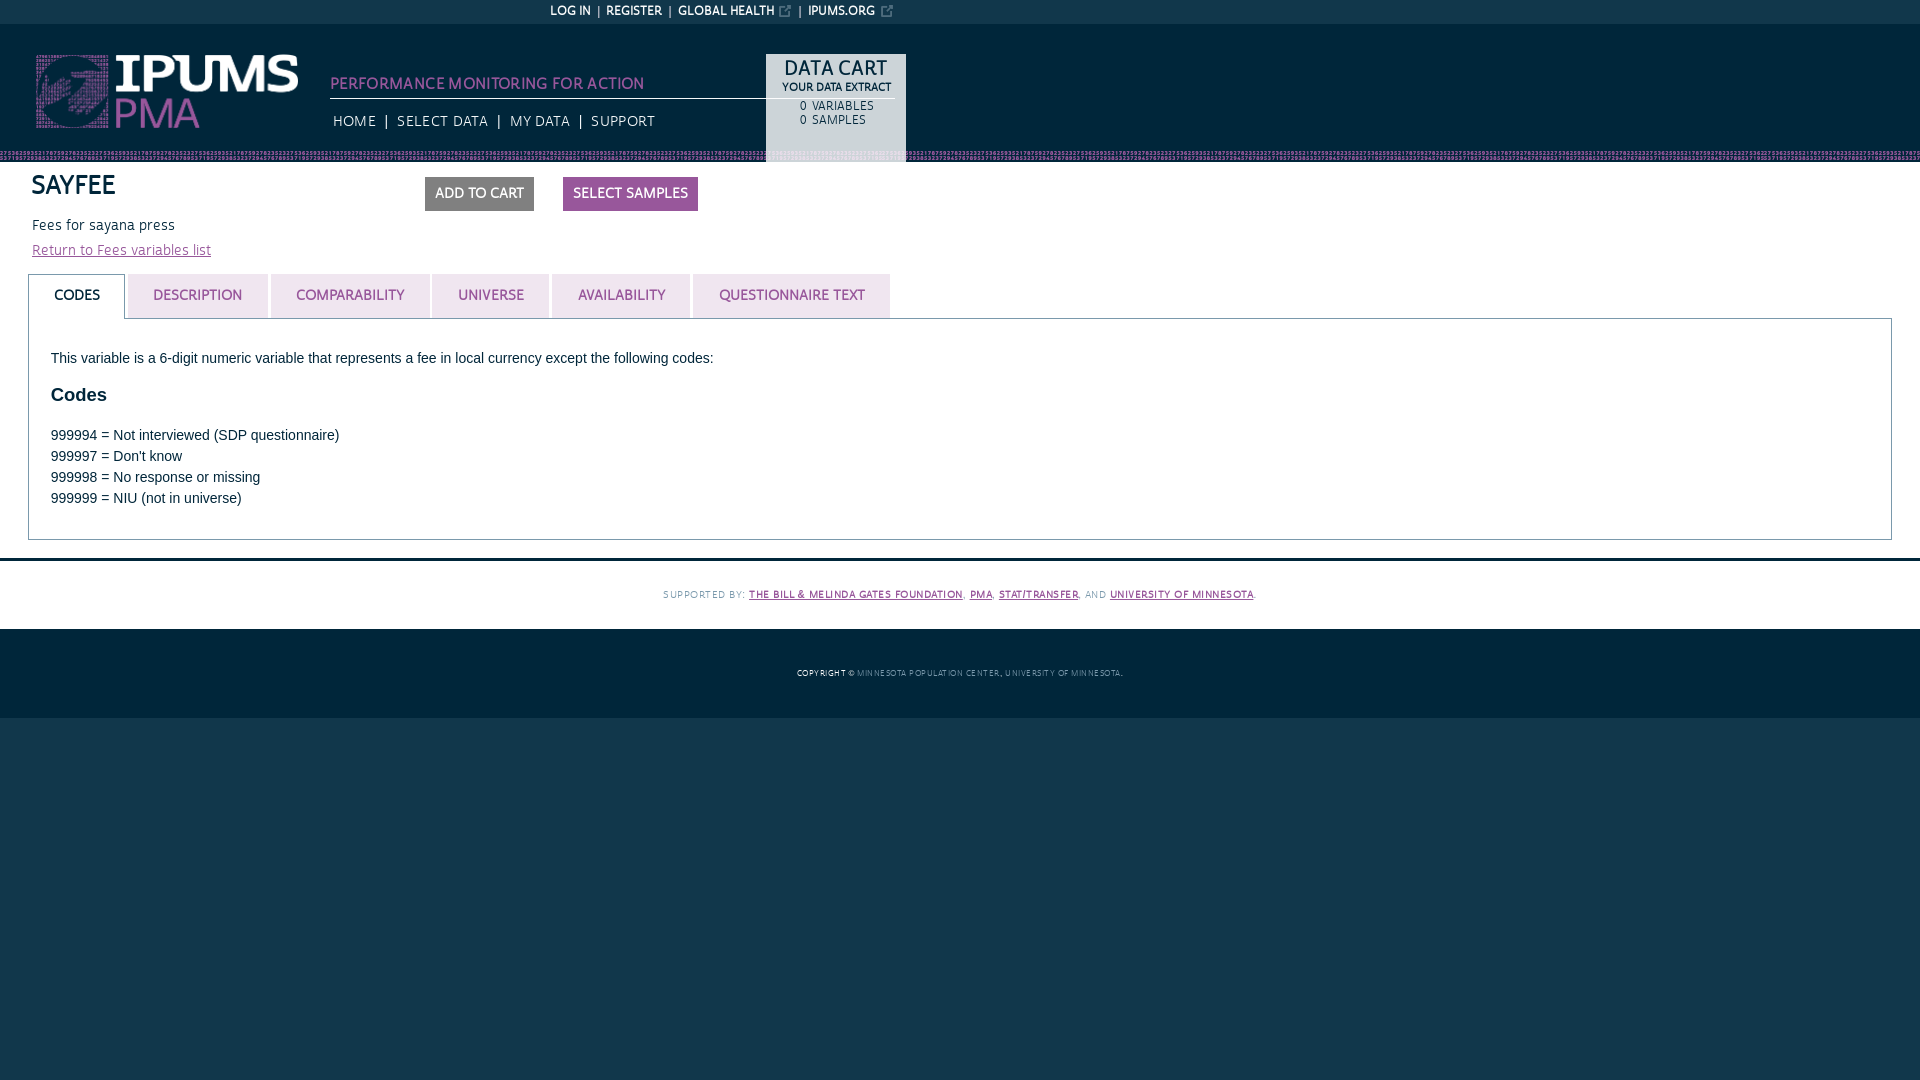  I want to click on UNIVERSE, so click(490, 296).